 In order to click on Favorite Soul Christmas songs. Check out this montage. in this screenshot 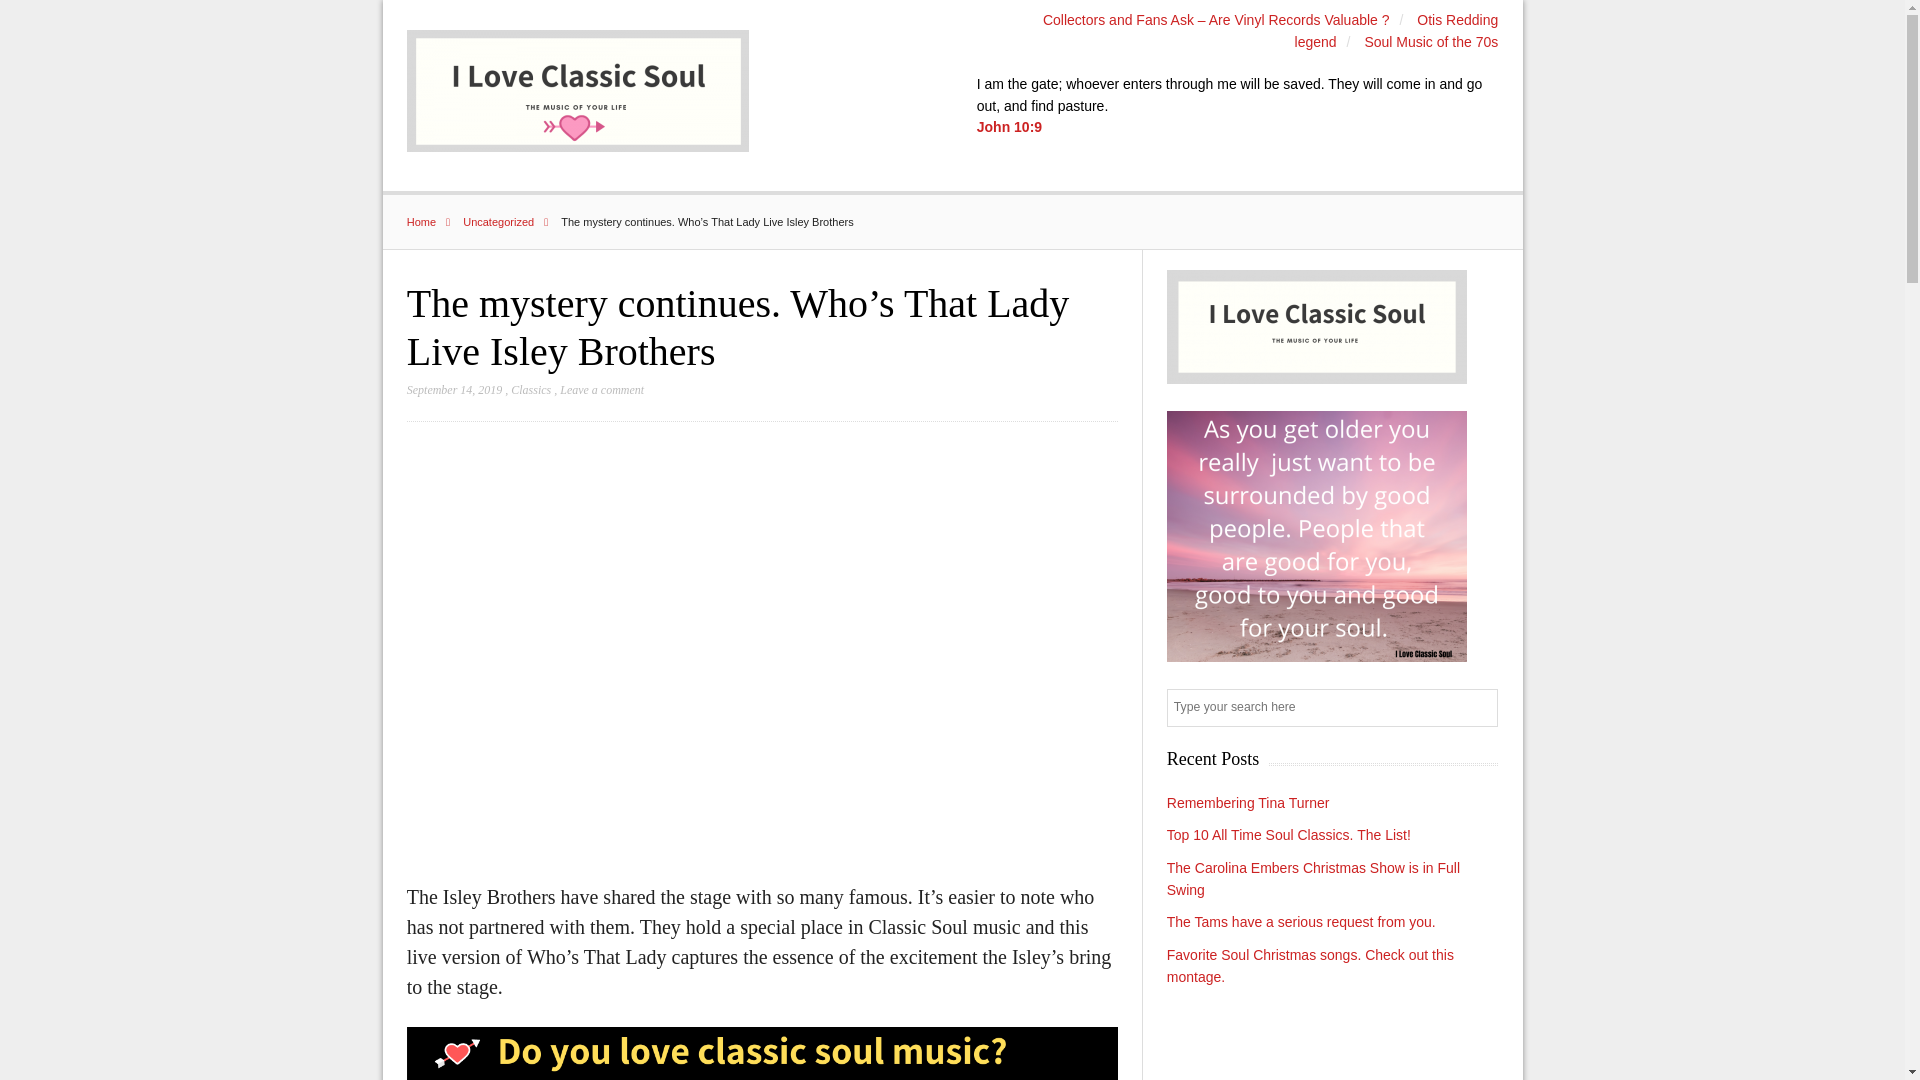, I will do `click(1310, 966)`.